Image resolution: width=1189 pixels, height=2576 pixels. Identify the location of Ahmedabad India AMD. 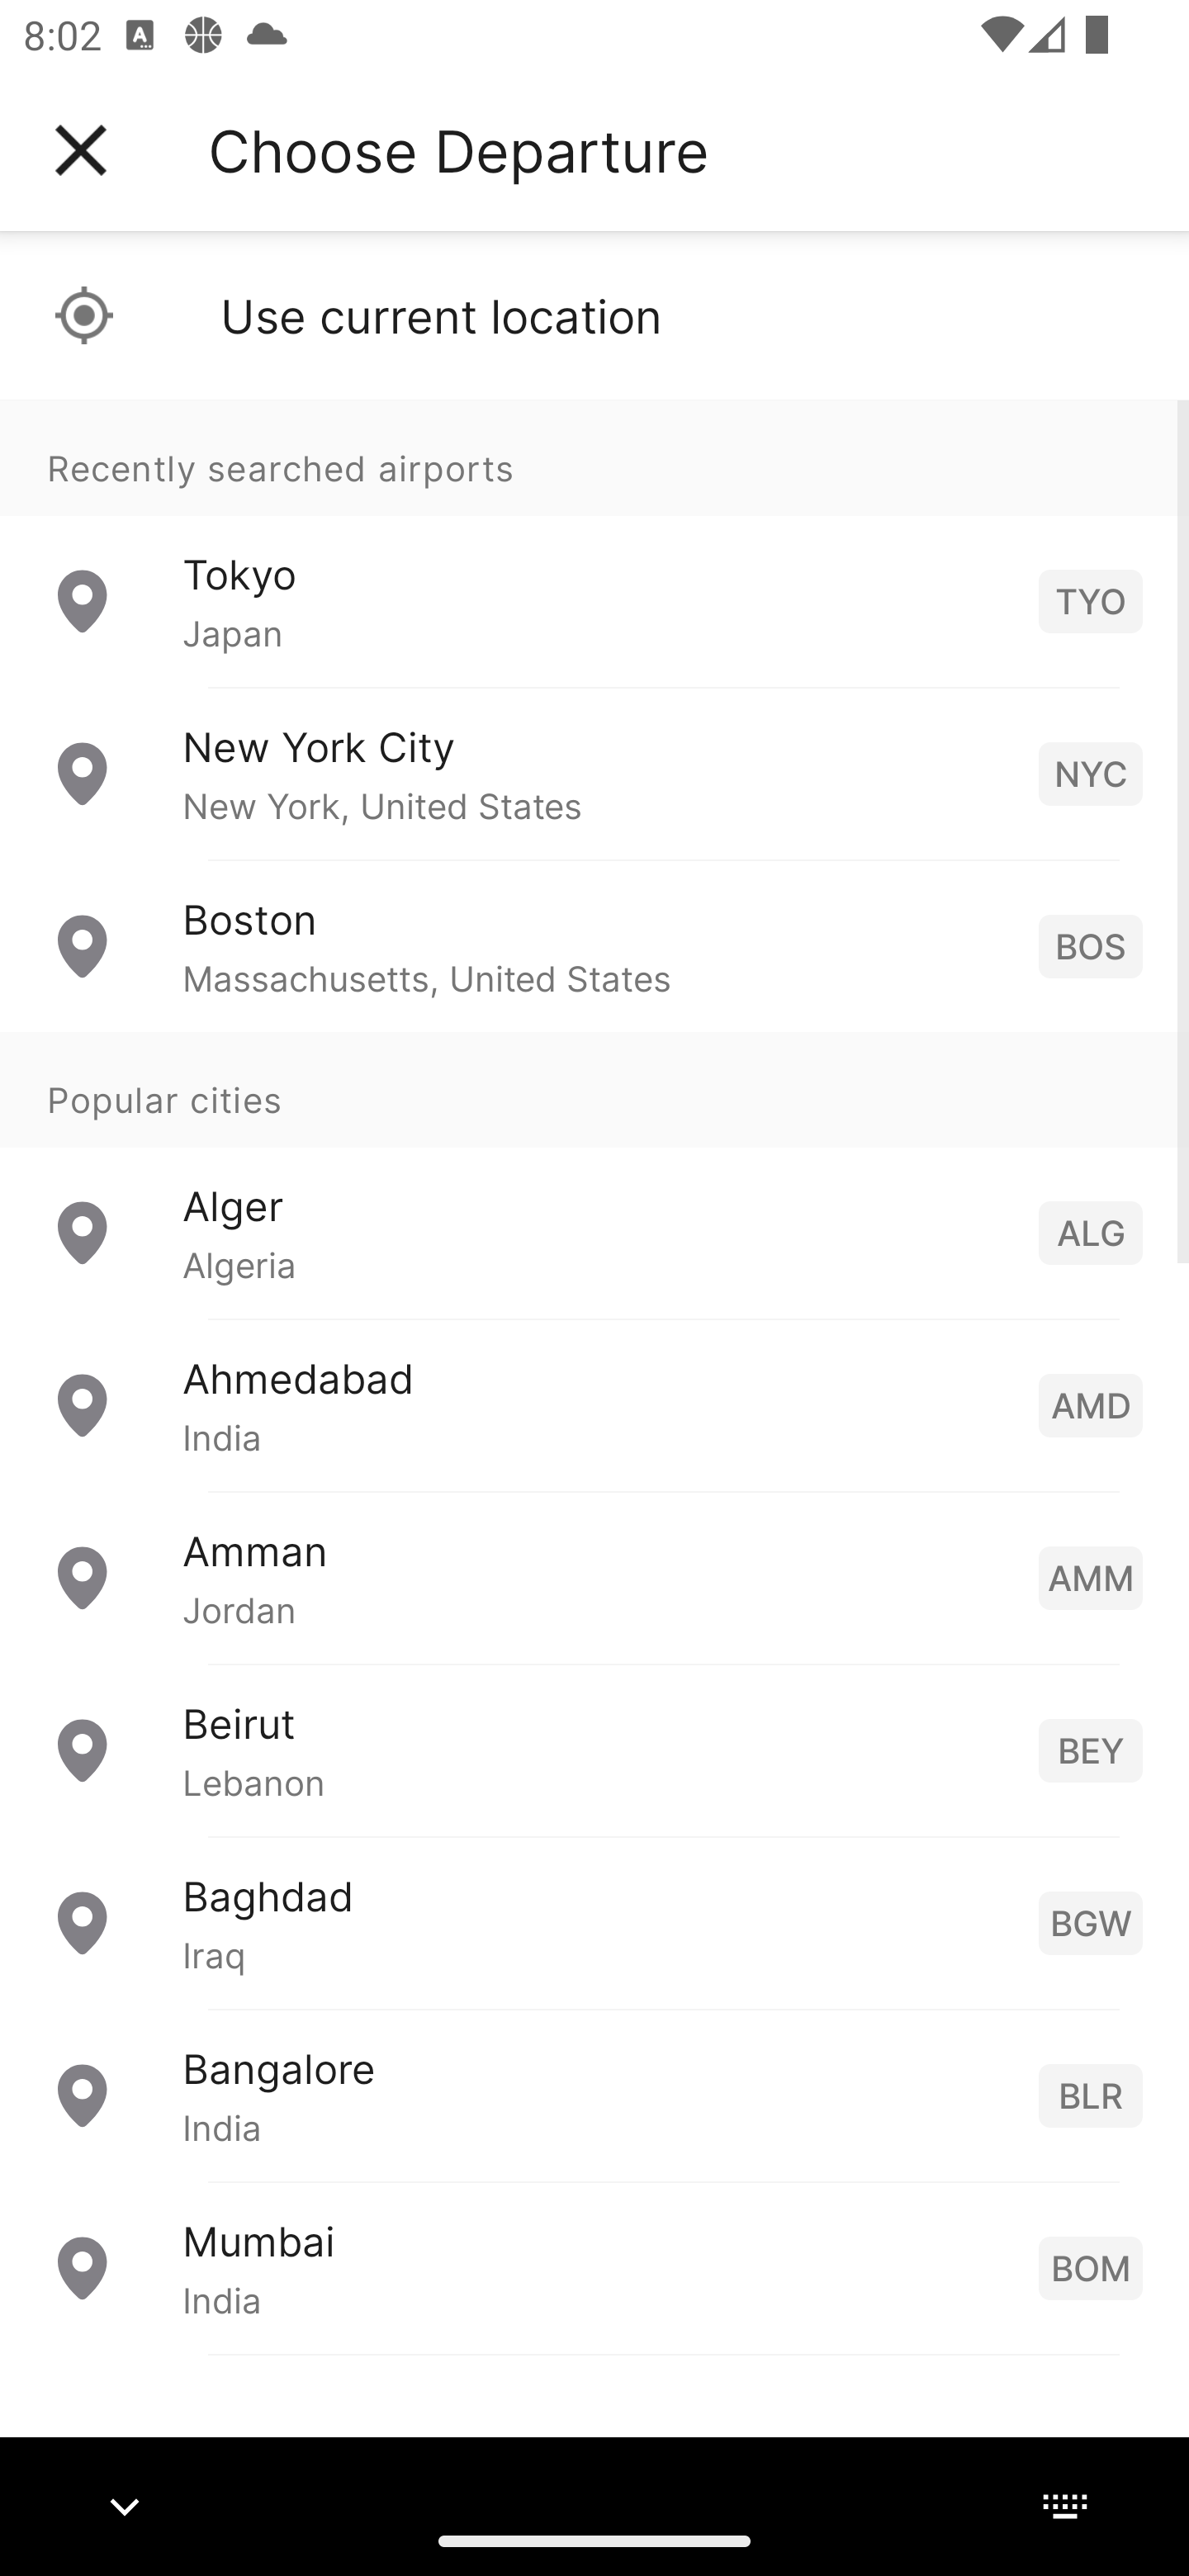
(594, 1405).